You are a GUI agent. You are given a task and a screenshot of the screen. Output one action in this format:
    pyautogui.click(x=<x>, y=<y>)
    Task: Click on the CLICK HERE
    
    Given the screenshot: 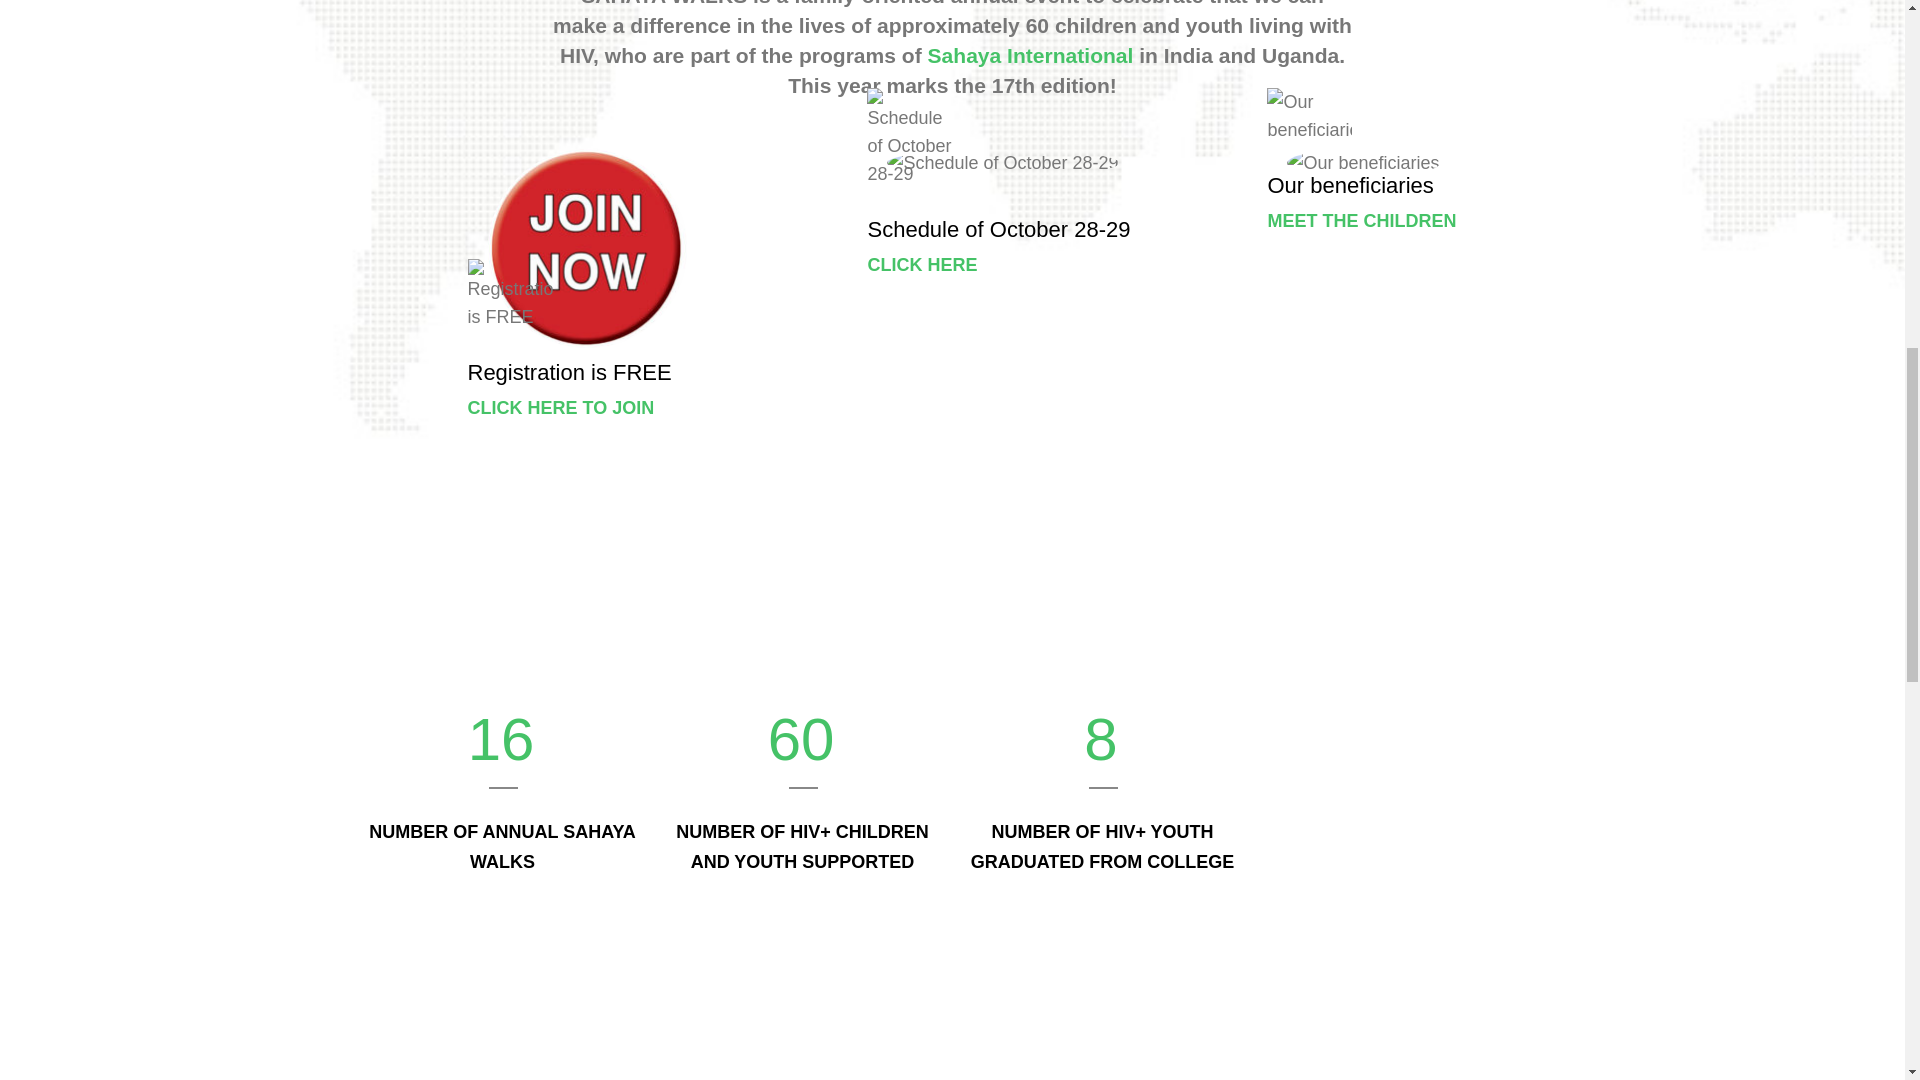 What is the action you would take?
    pyautogui.click(x=922, y=264)
    